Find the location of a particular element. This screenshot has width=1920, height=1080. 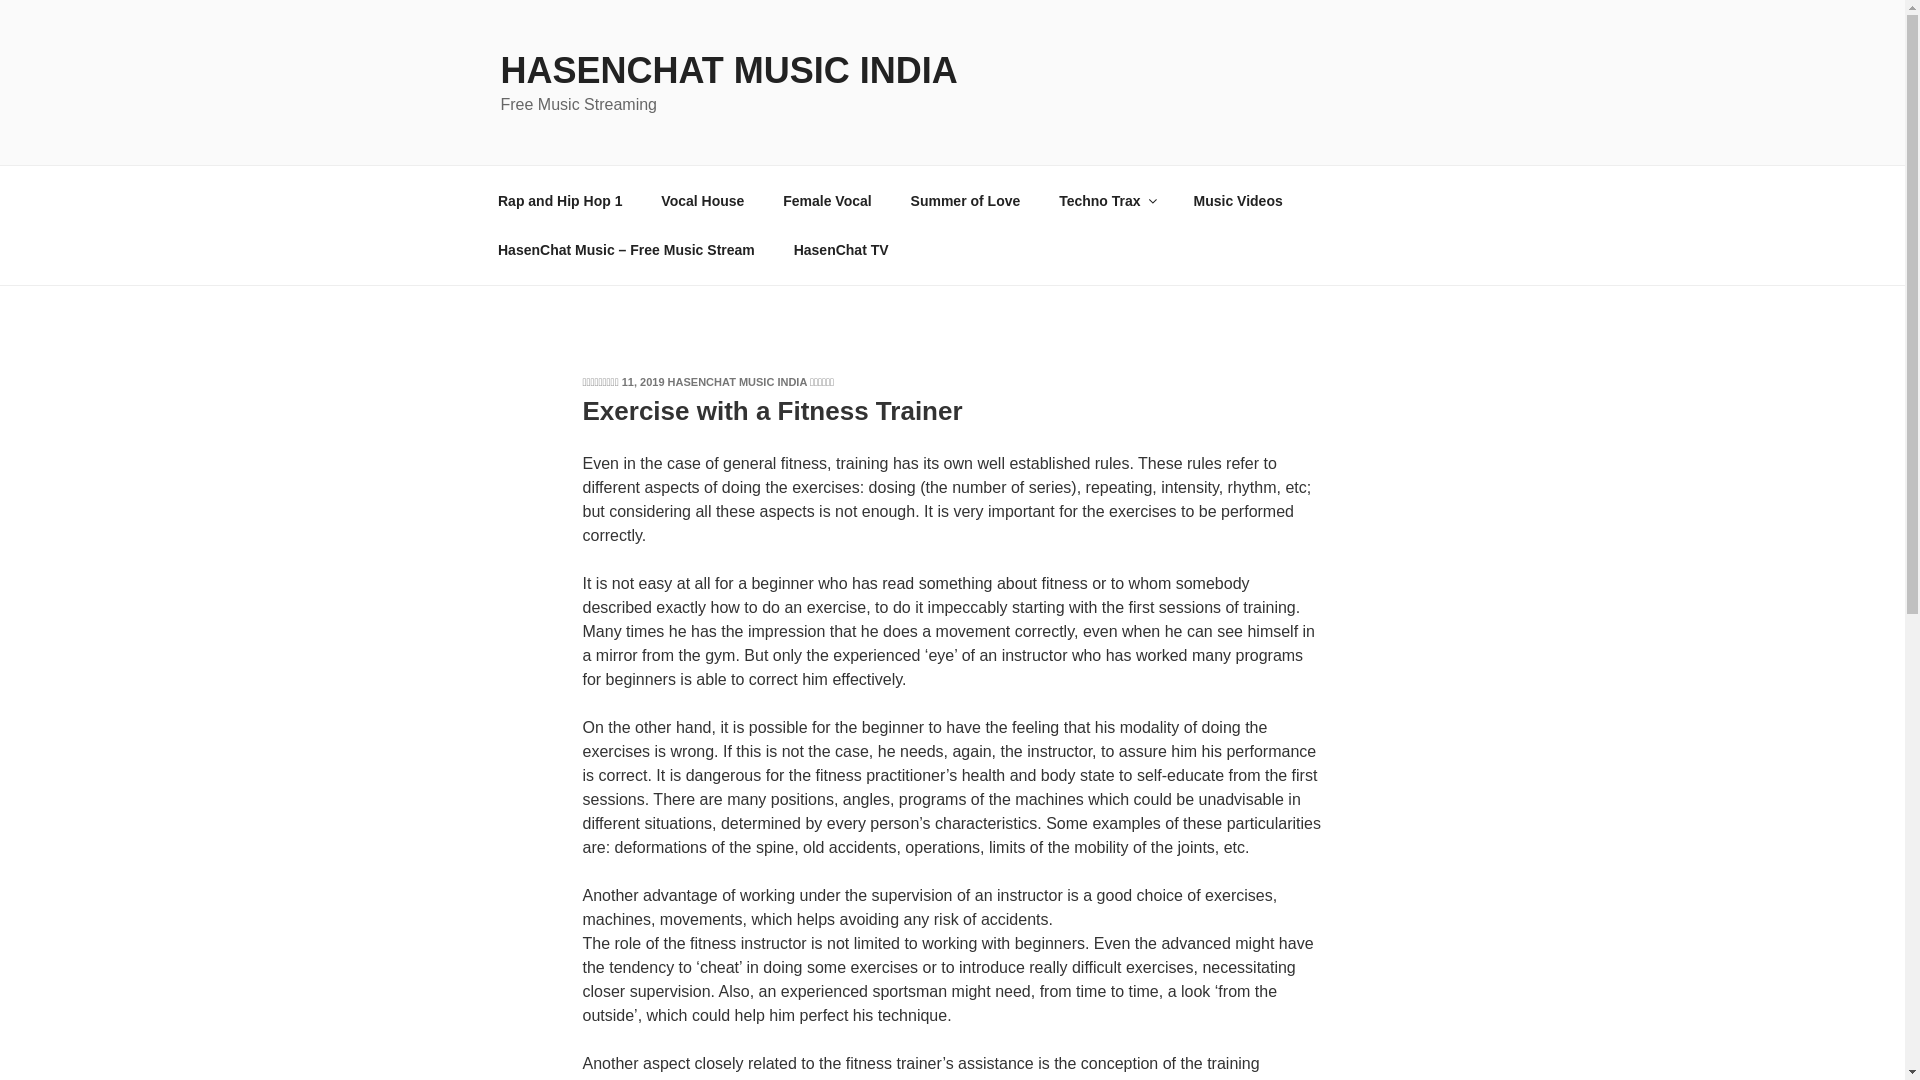

Vocal House is located at coordinates (702, 200).